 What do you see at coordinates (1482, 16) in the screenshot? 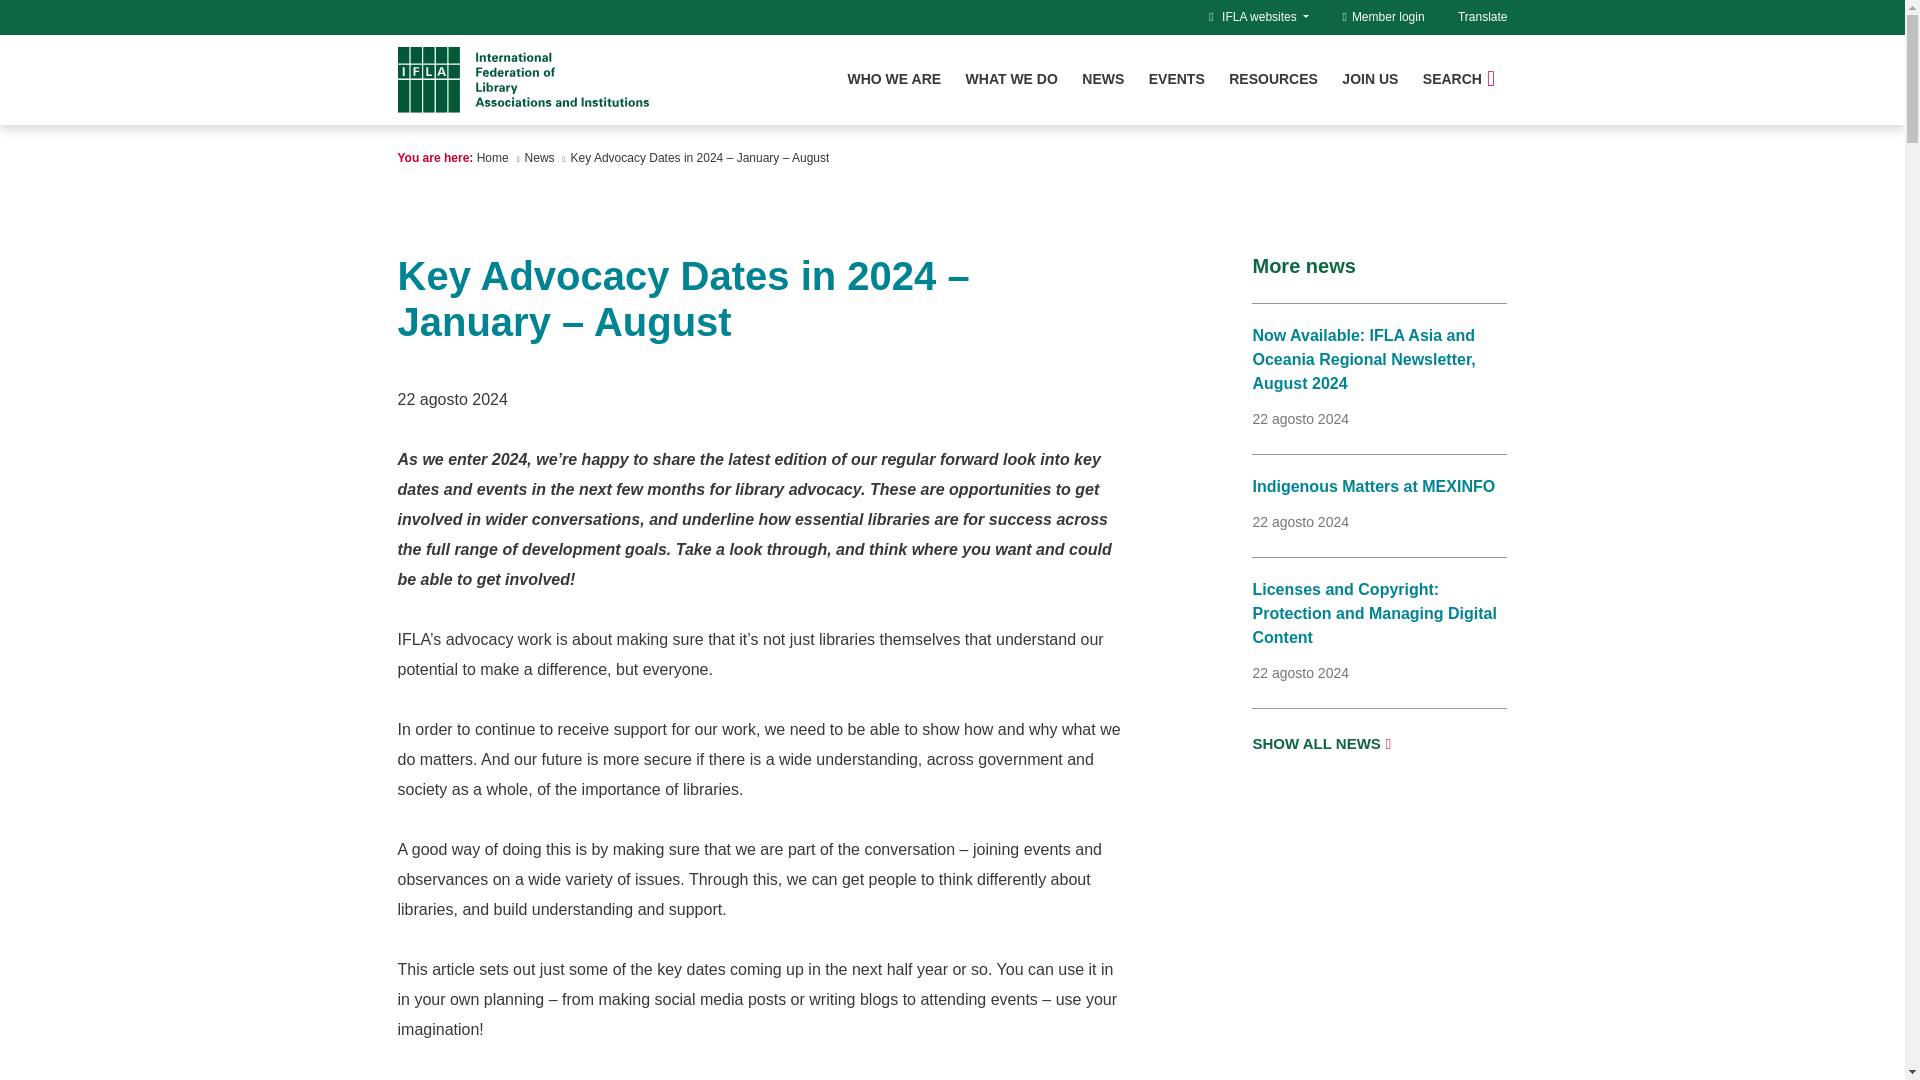
I see `Translate` at bounding box center [1482, 16].